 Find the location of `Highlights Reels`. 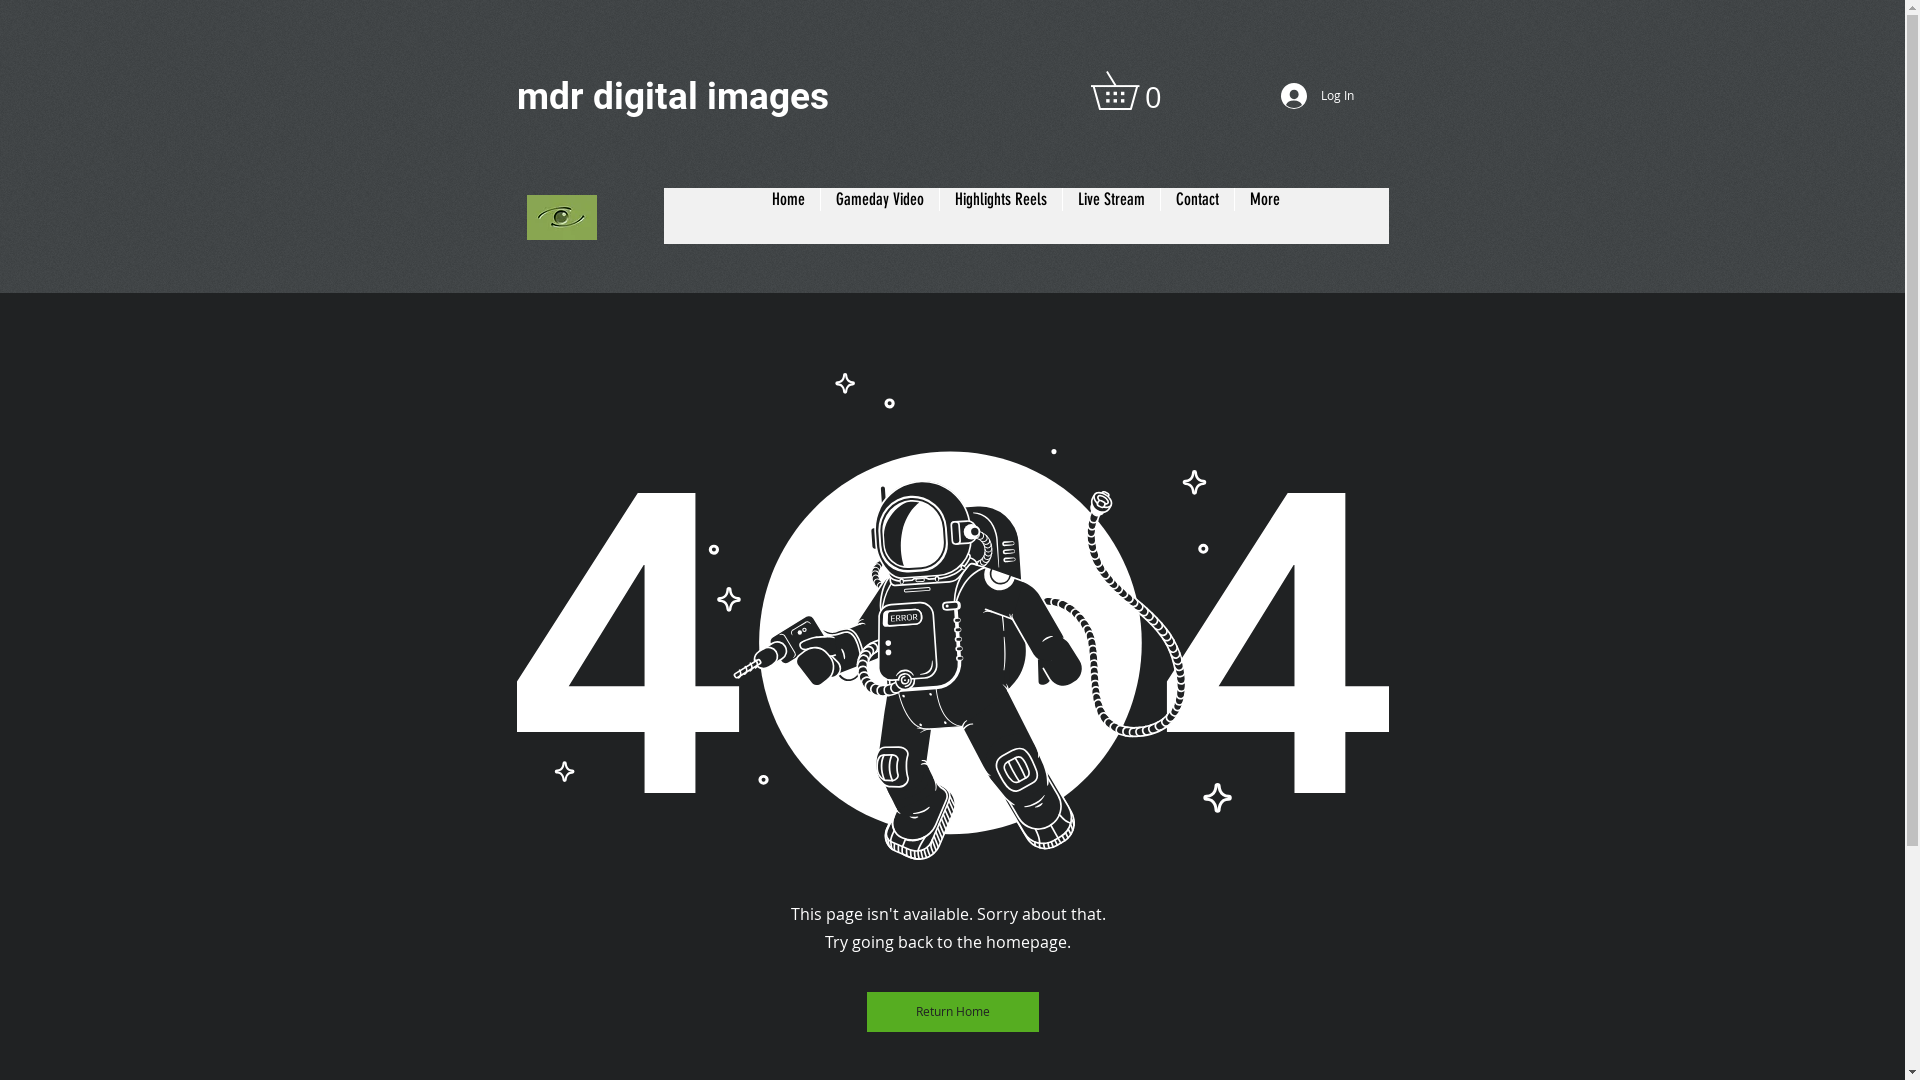

Highlights Reels is located at coordinates (1000, 216).